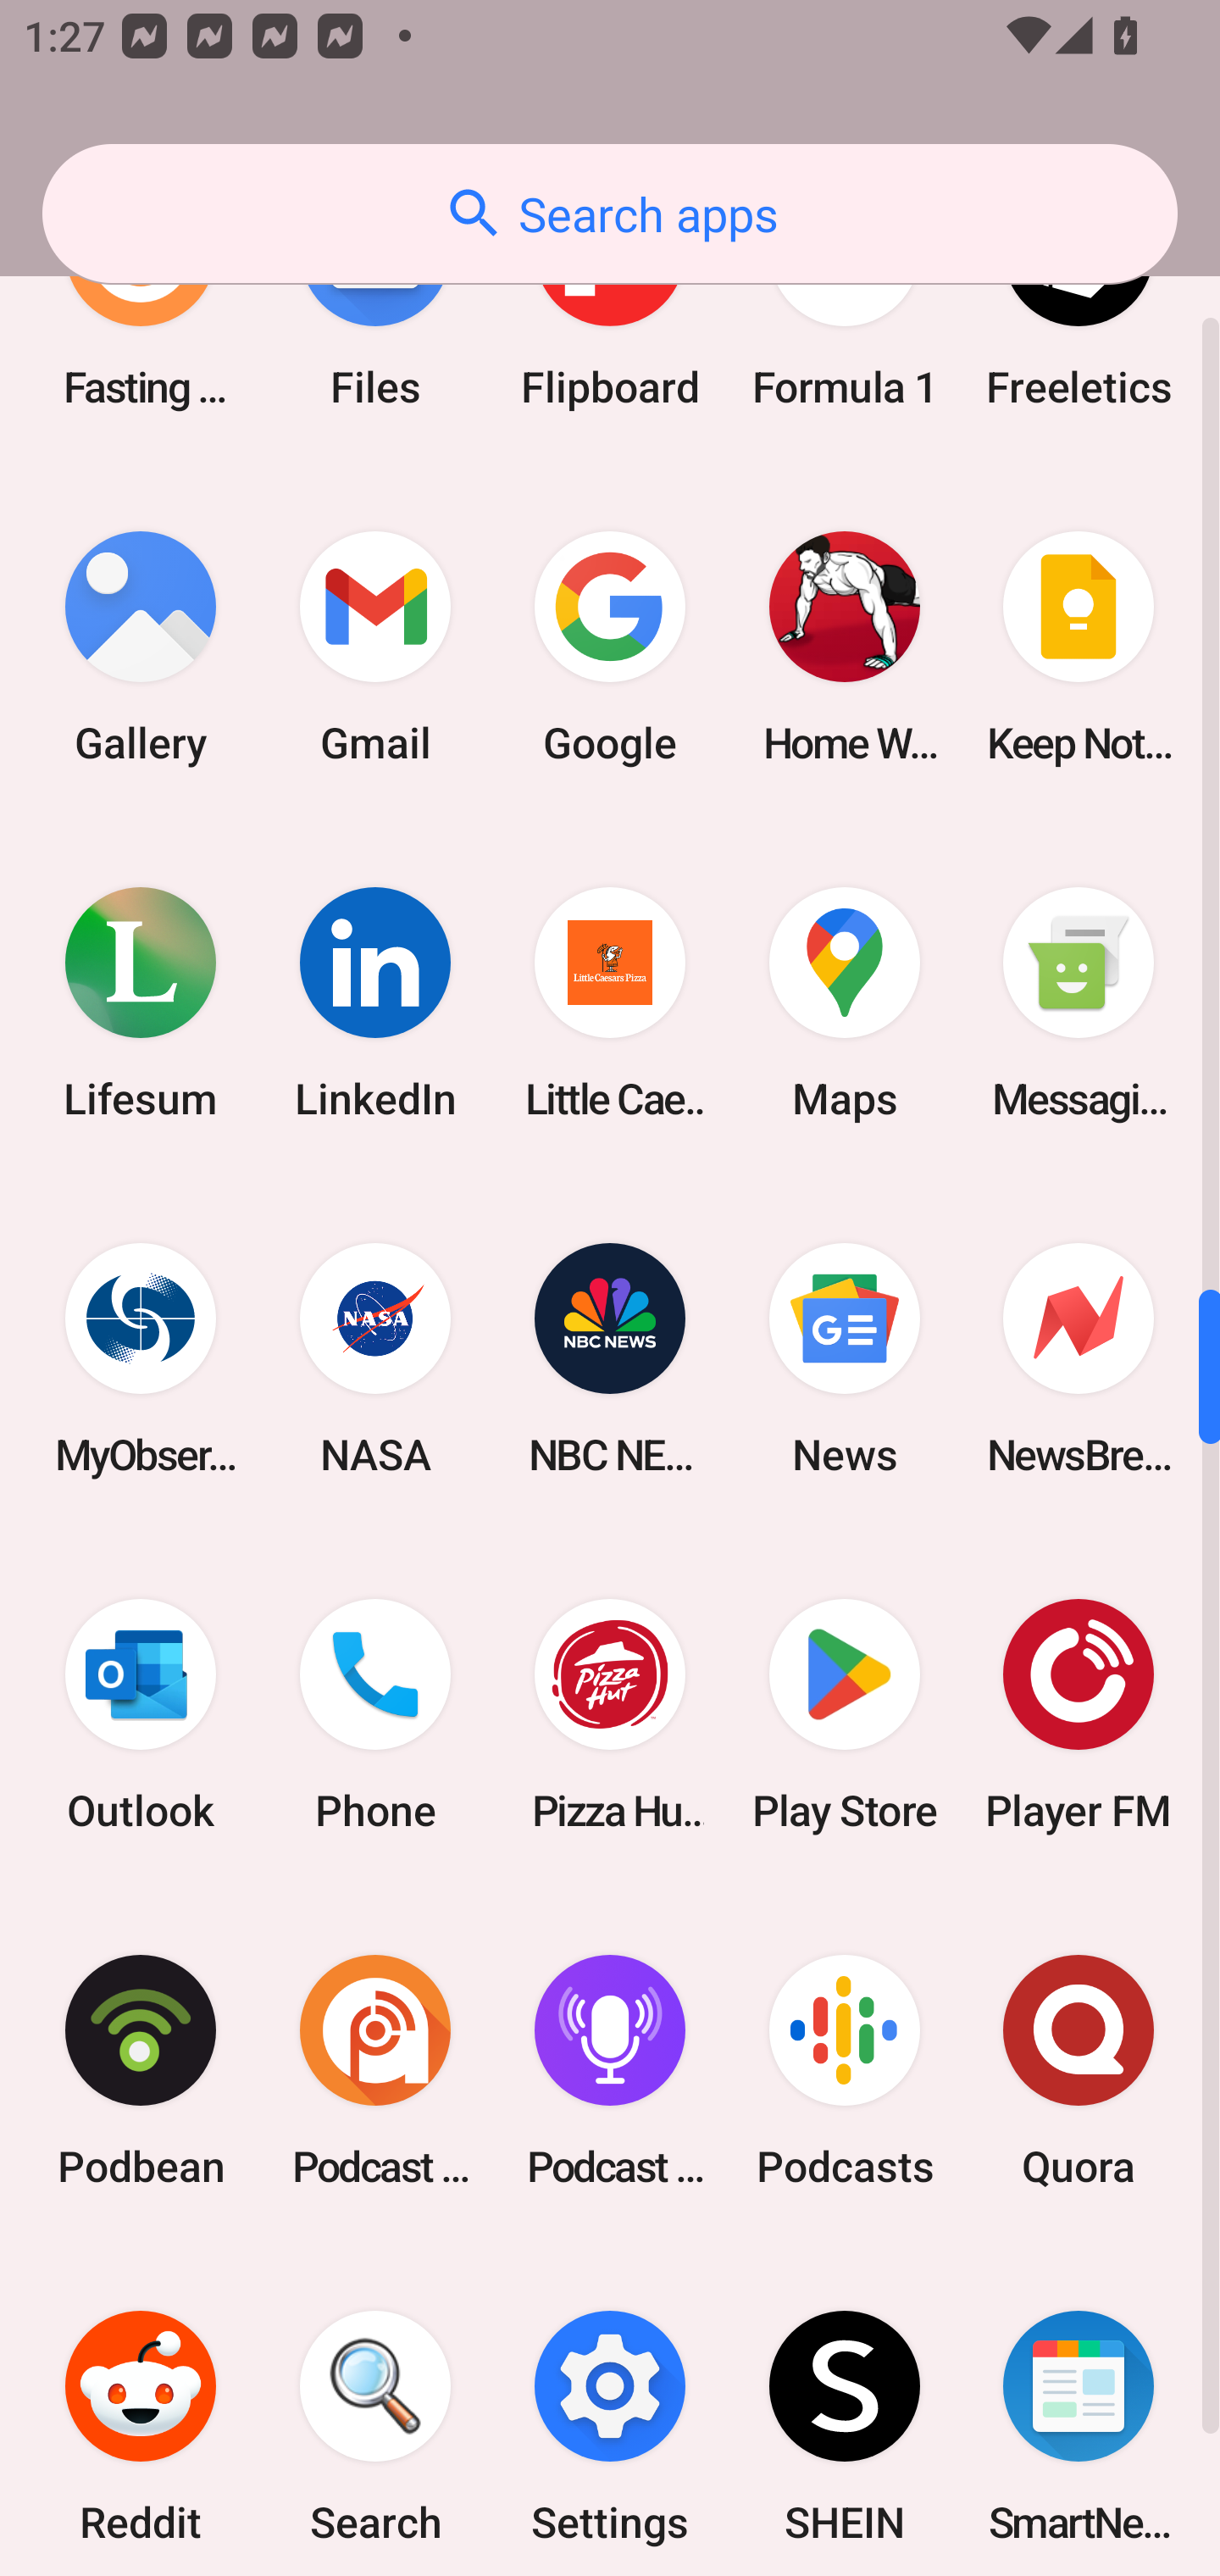 The width and height of the screenshot is (1220, 2576). What do you see at coordinates (375, 1715) in the screenshot?
I see `Phone` at bounding box center [375, 1715].